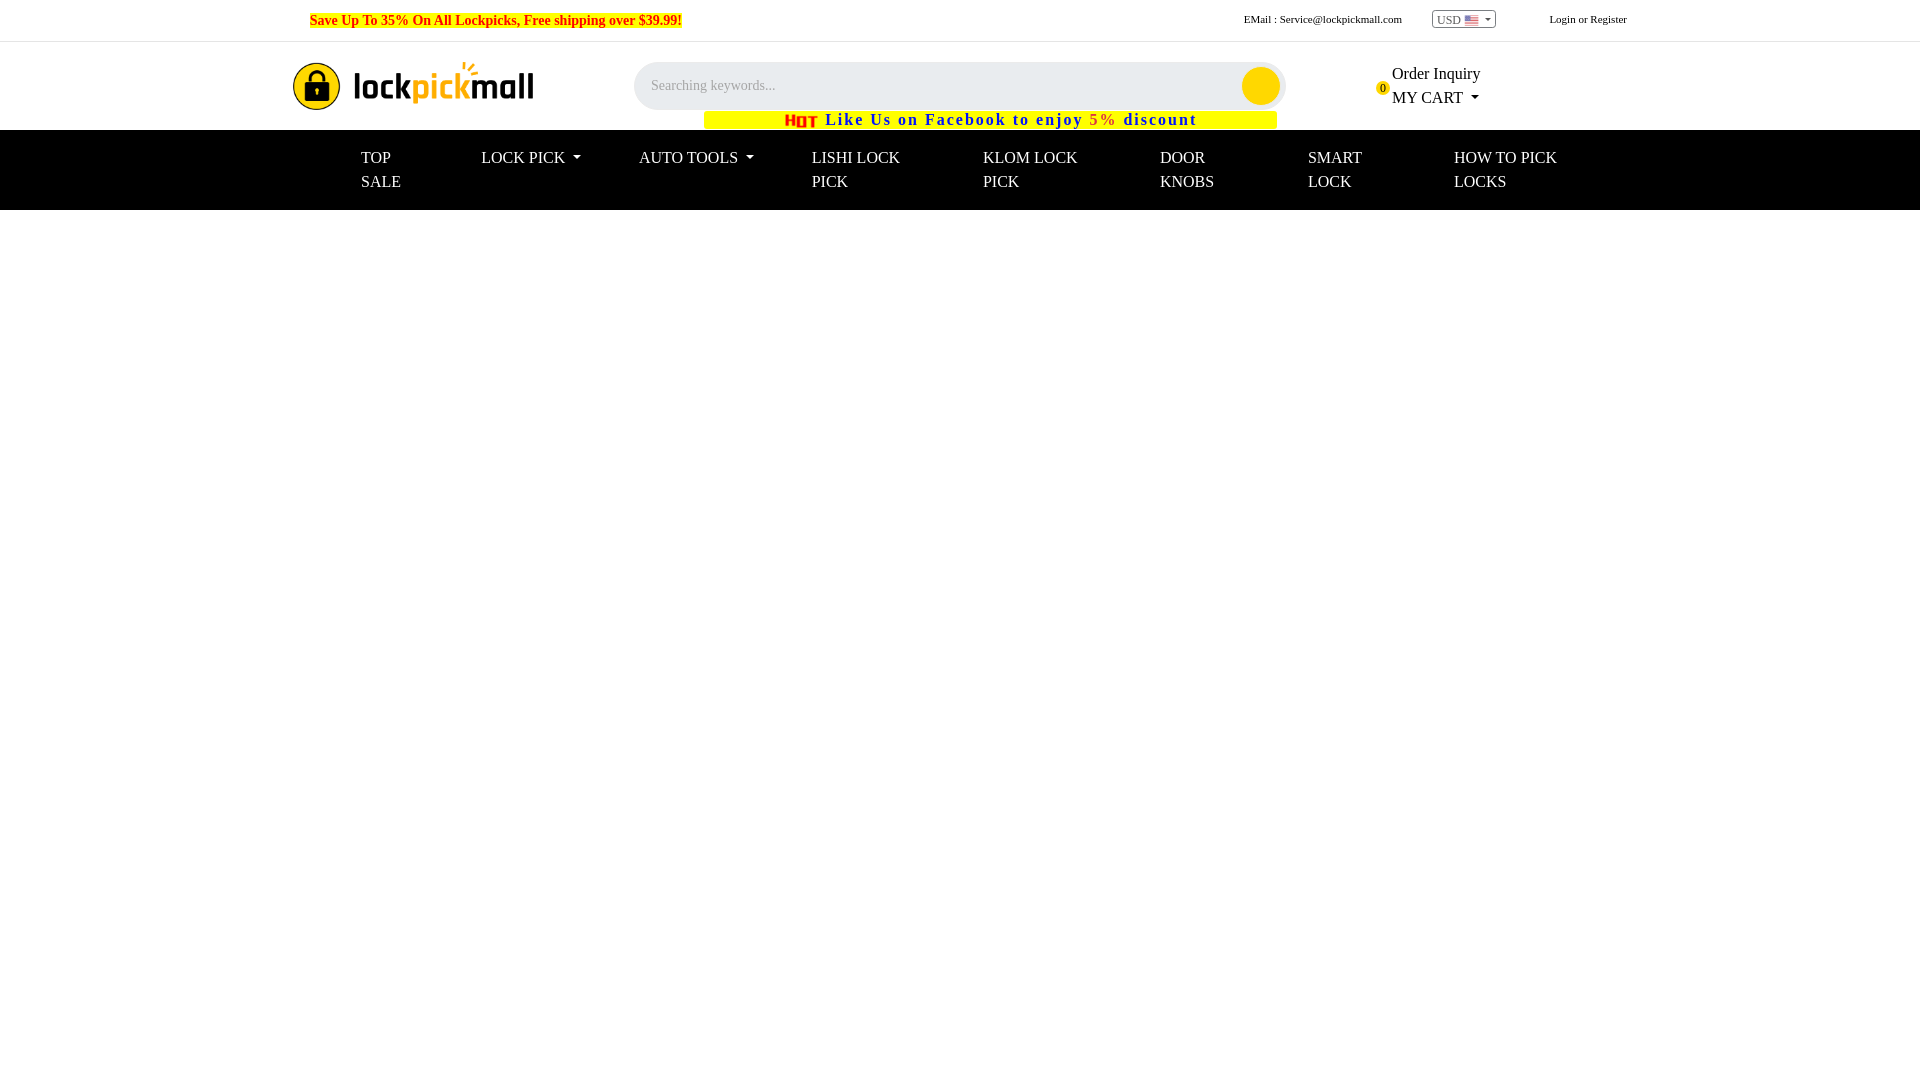  What do you see at coordinates (1562, 18) in the screenshot?
I see `AUTO TOOLS` at bounding box center [1562, 18].